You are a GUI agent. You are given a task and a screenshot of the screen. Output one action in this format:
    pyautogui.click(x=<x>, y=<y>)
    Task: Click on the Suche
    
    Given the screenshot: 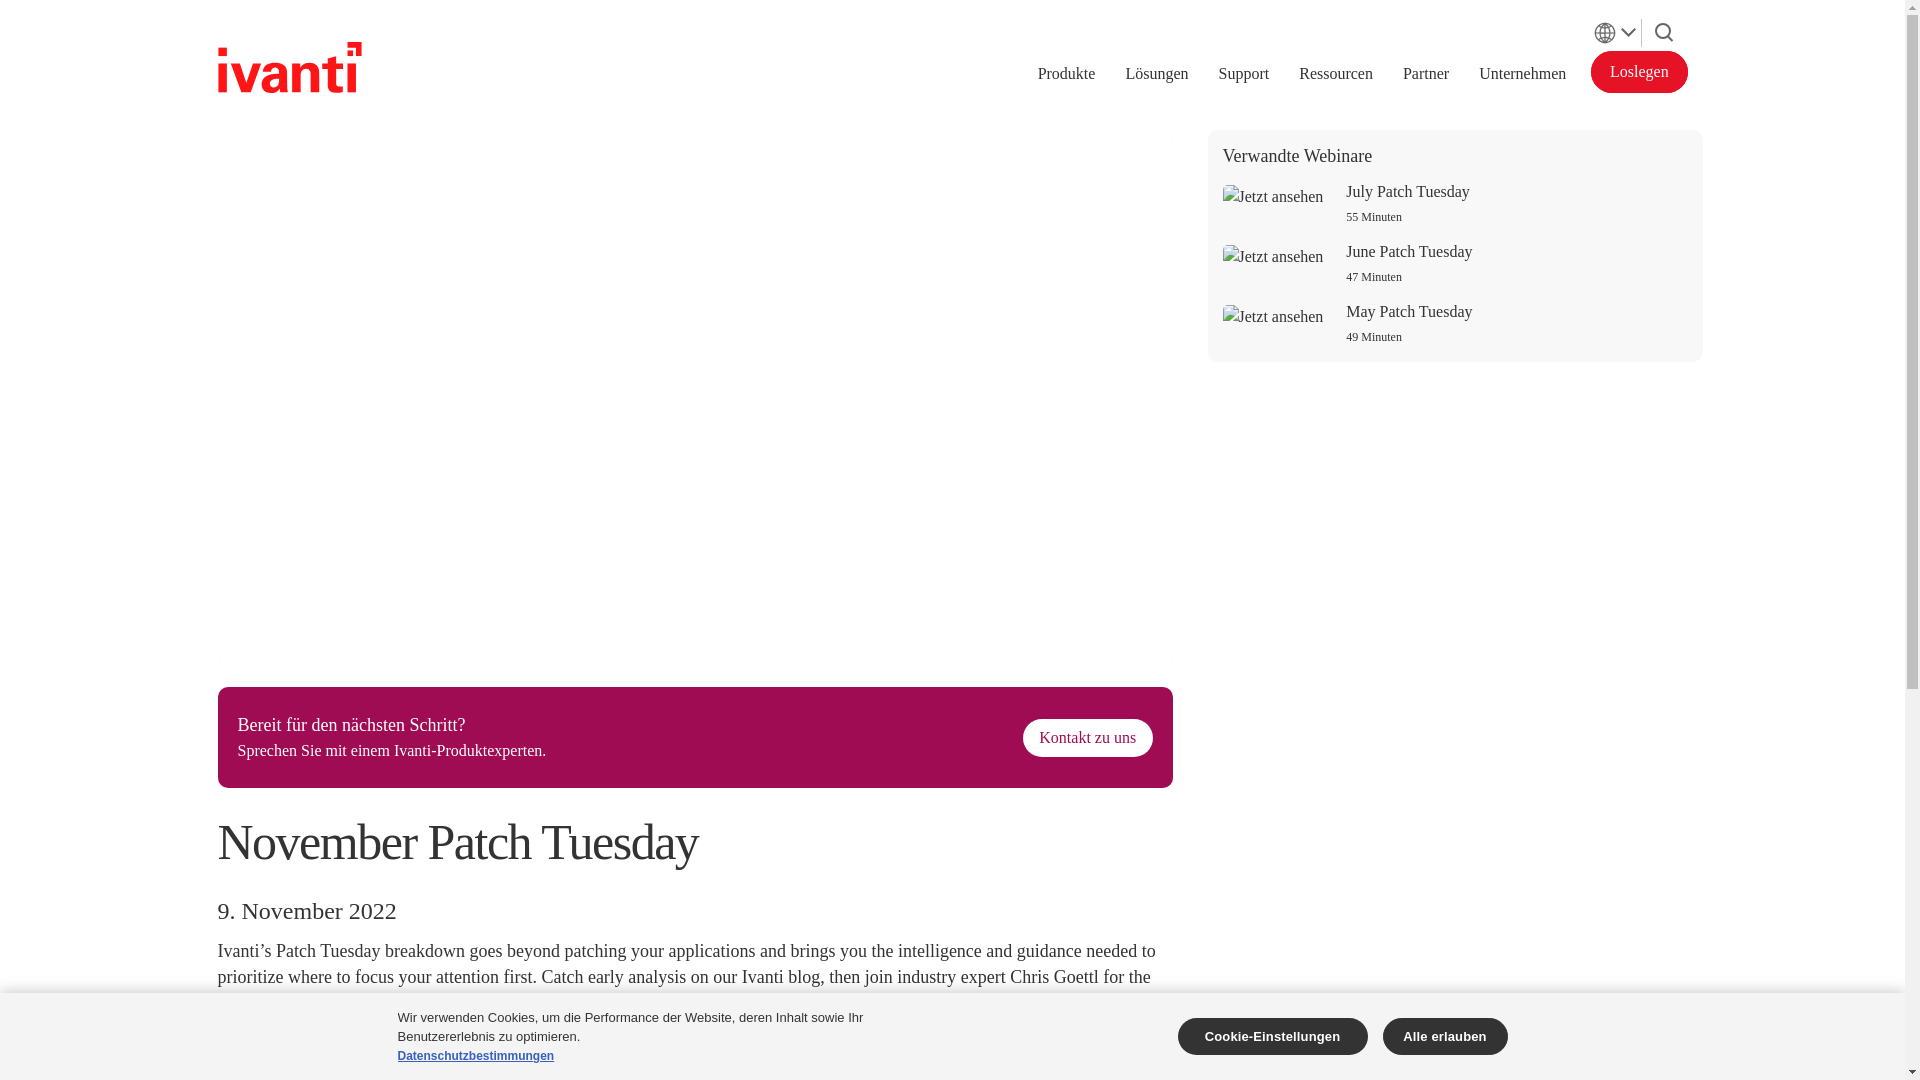 What is the action you would take?
    pyautogui.click(x=1664, y=28)
    